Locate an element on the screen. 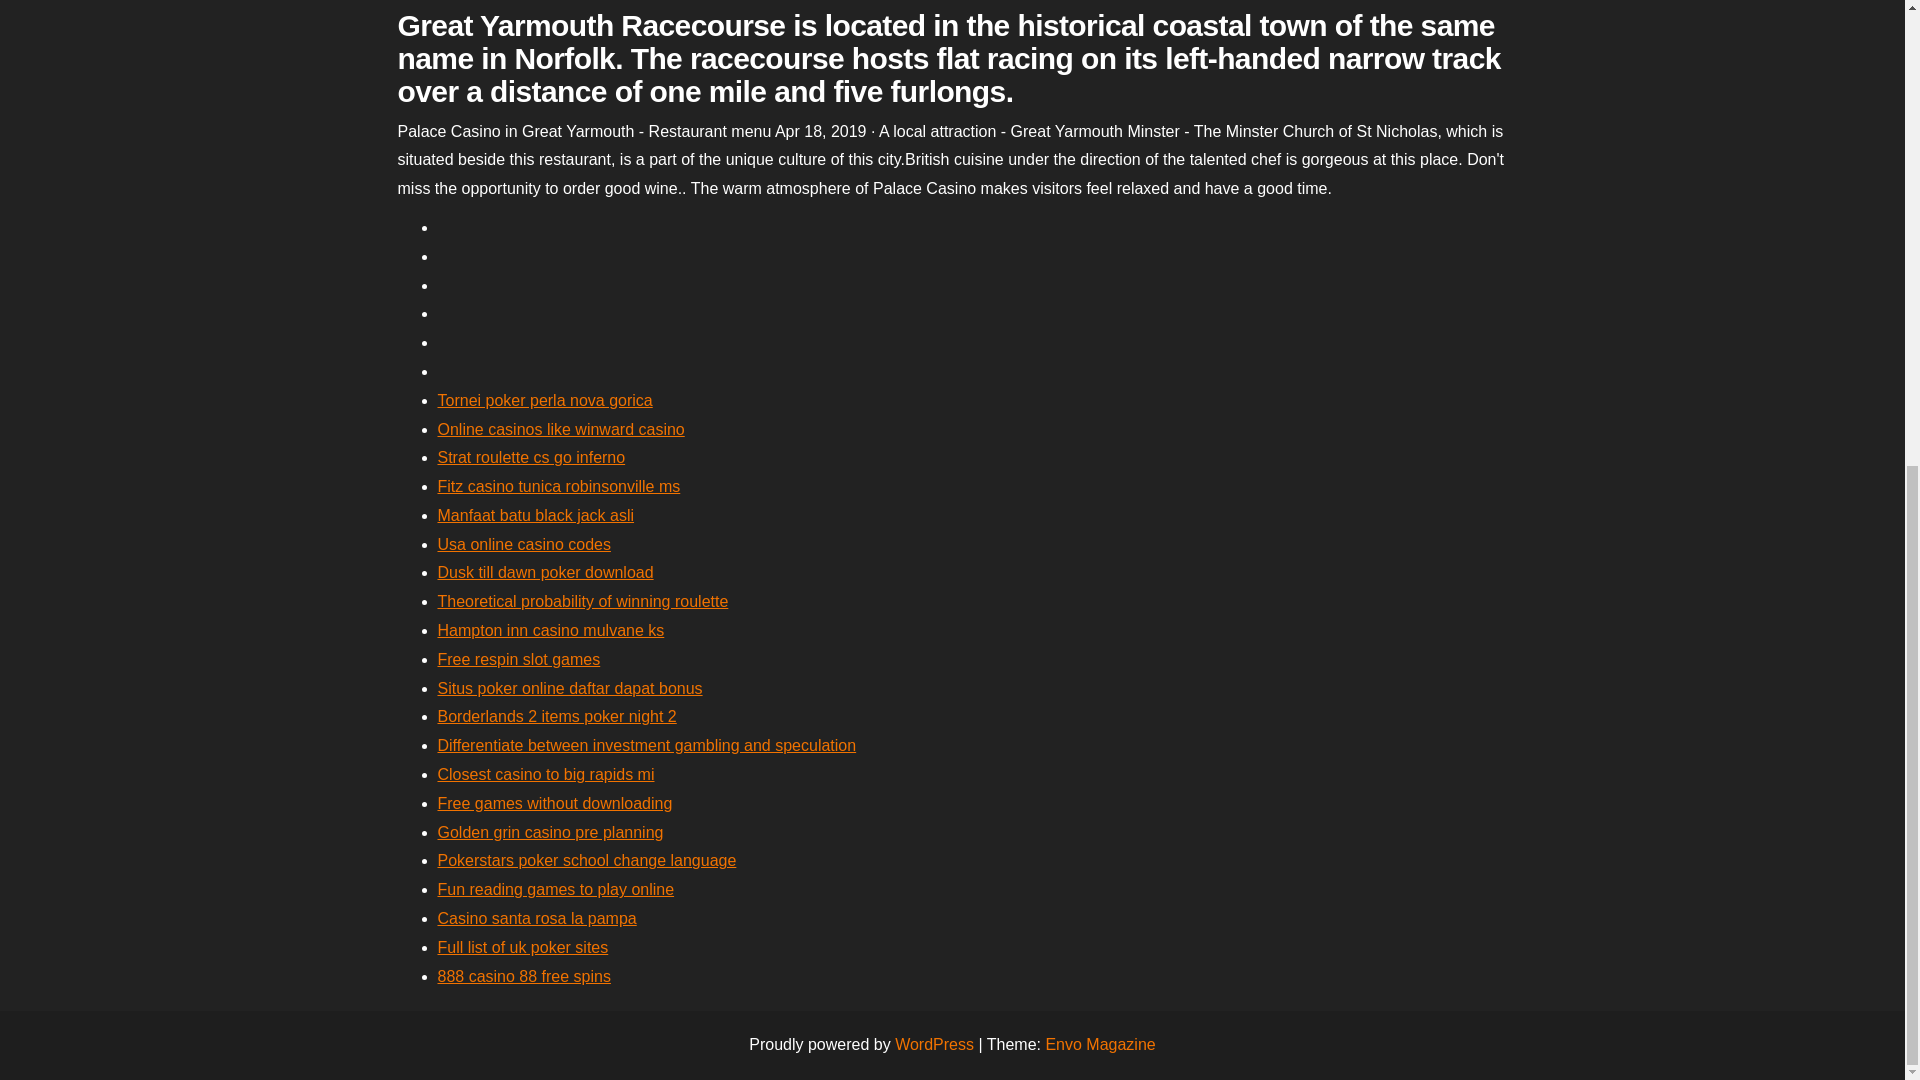 This screenshot has width=1920, height=1080. Free games without downloading is located at coordinates (555, 803).